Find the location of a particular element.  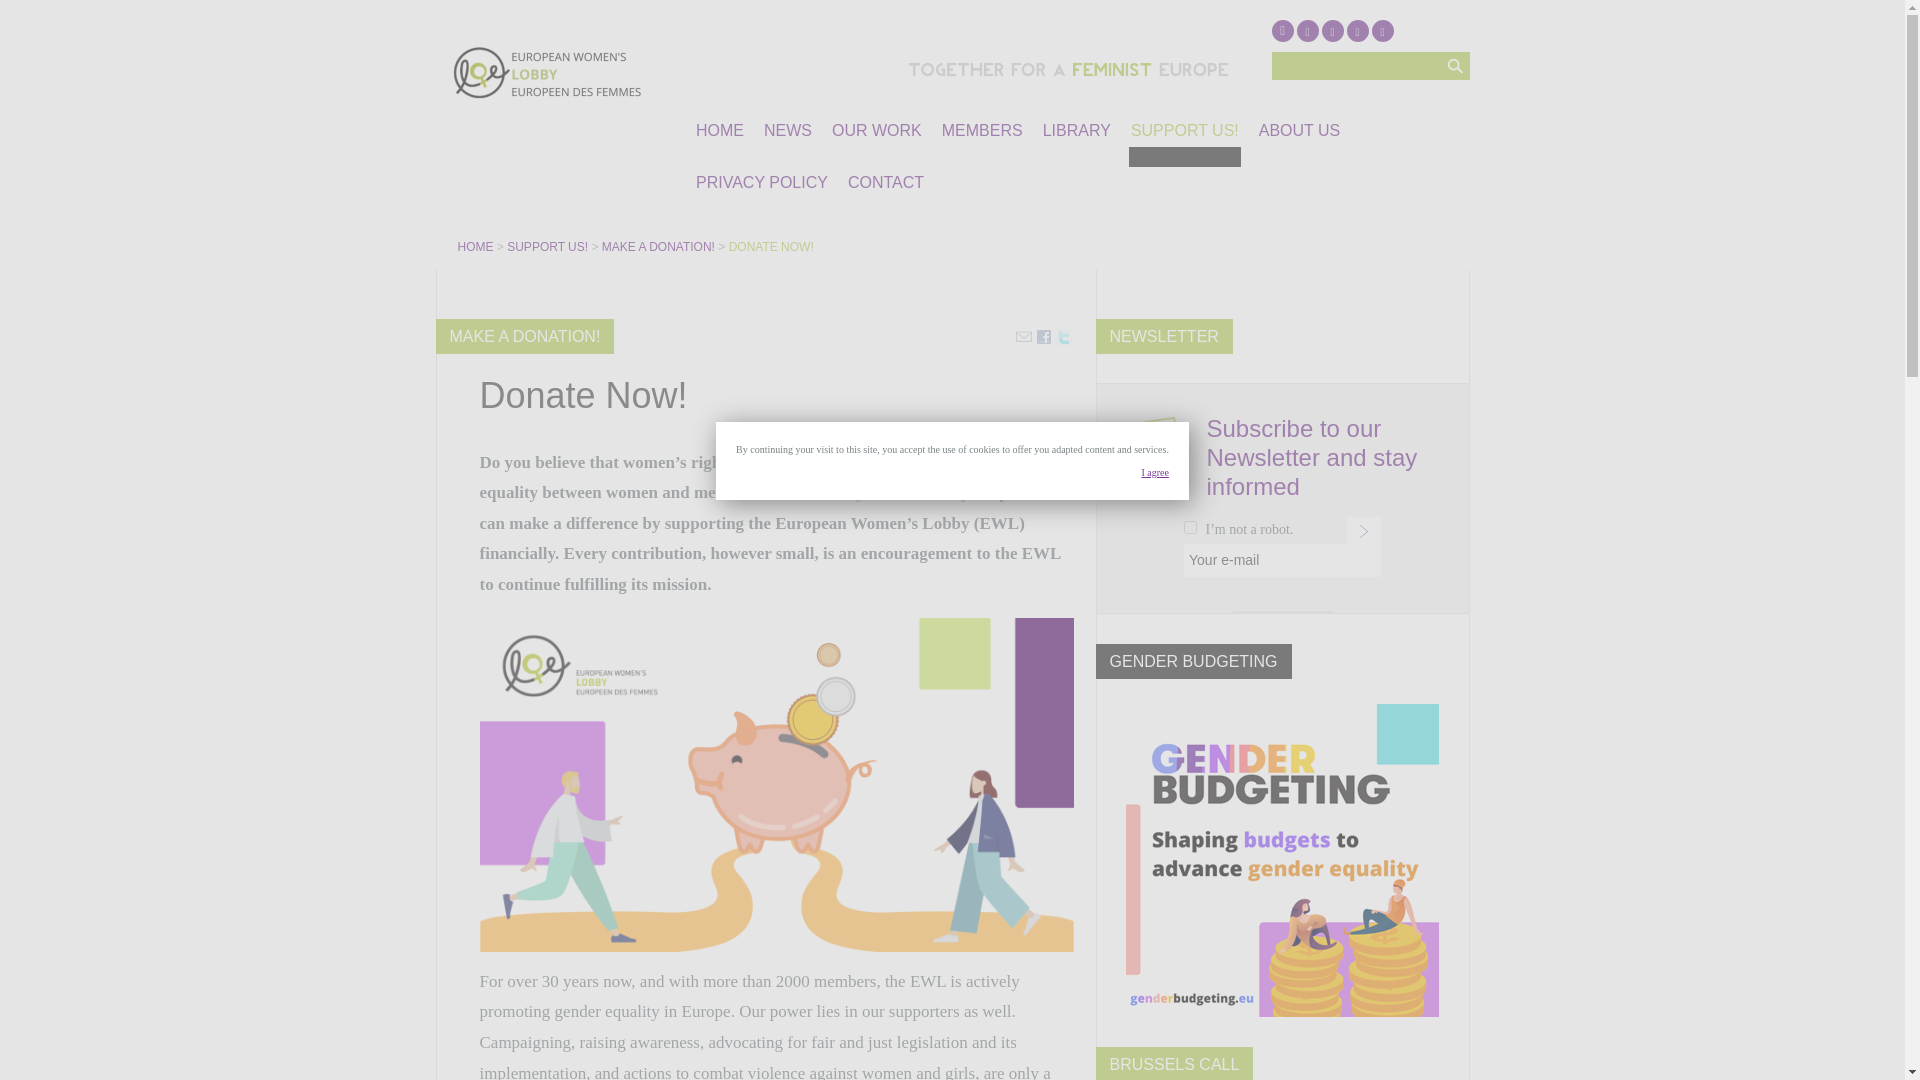

Subscribe to the Newsletter is located at coordinates (1364, 532).